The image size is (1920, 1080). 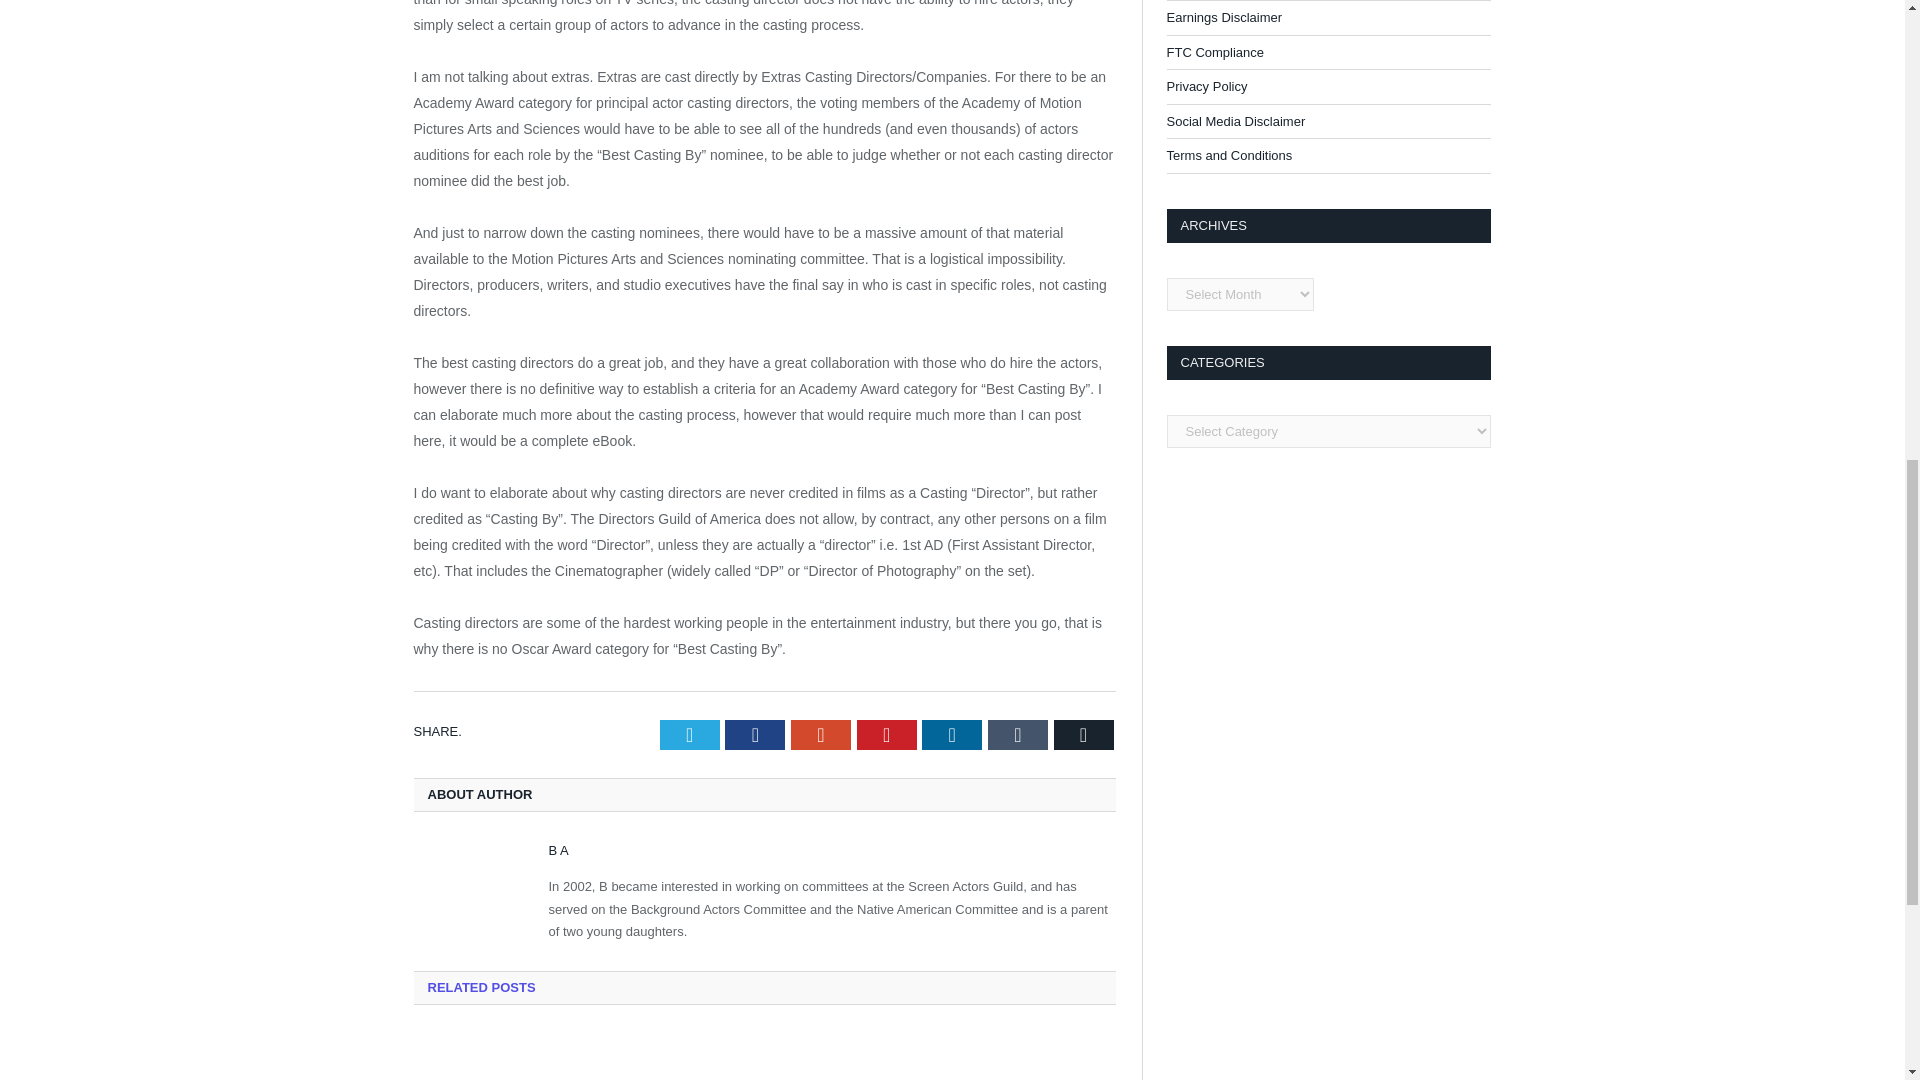 I want to click on Posts by B A, so click(x=558, y=850).